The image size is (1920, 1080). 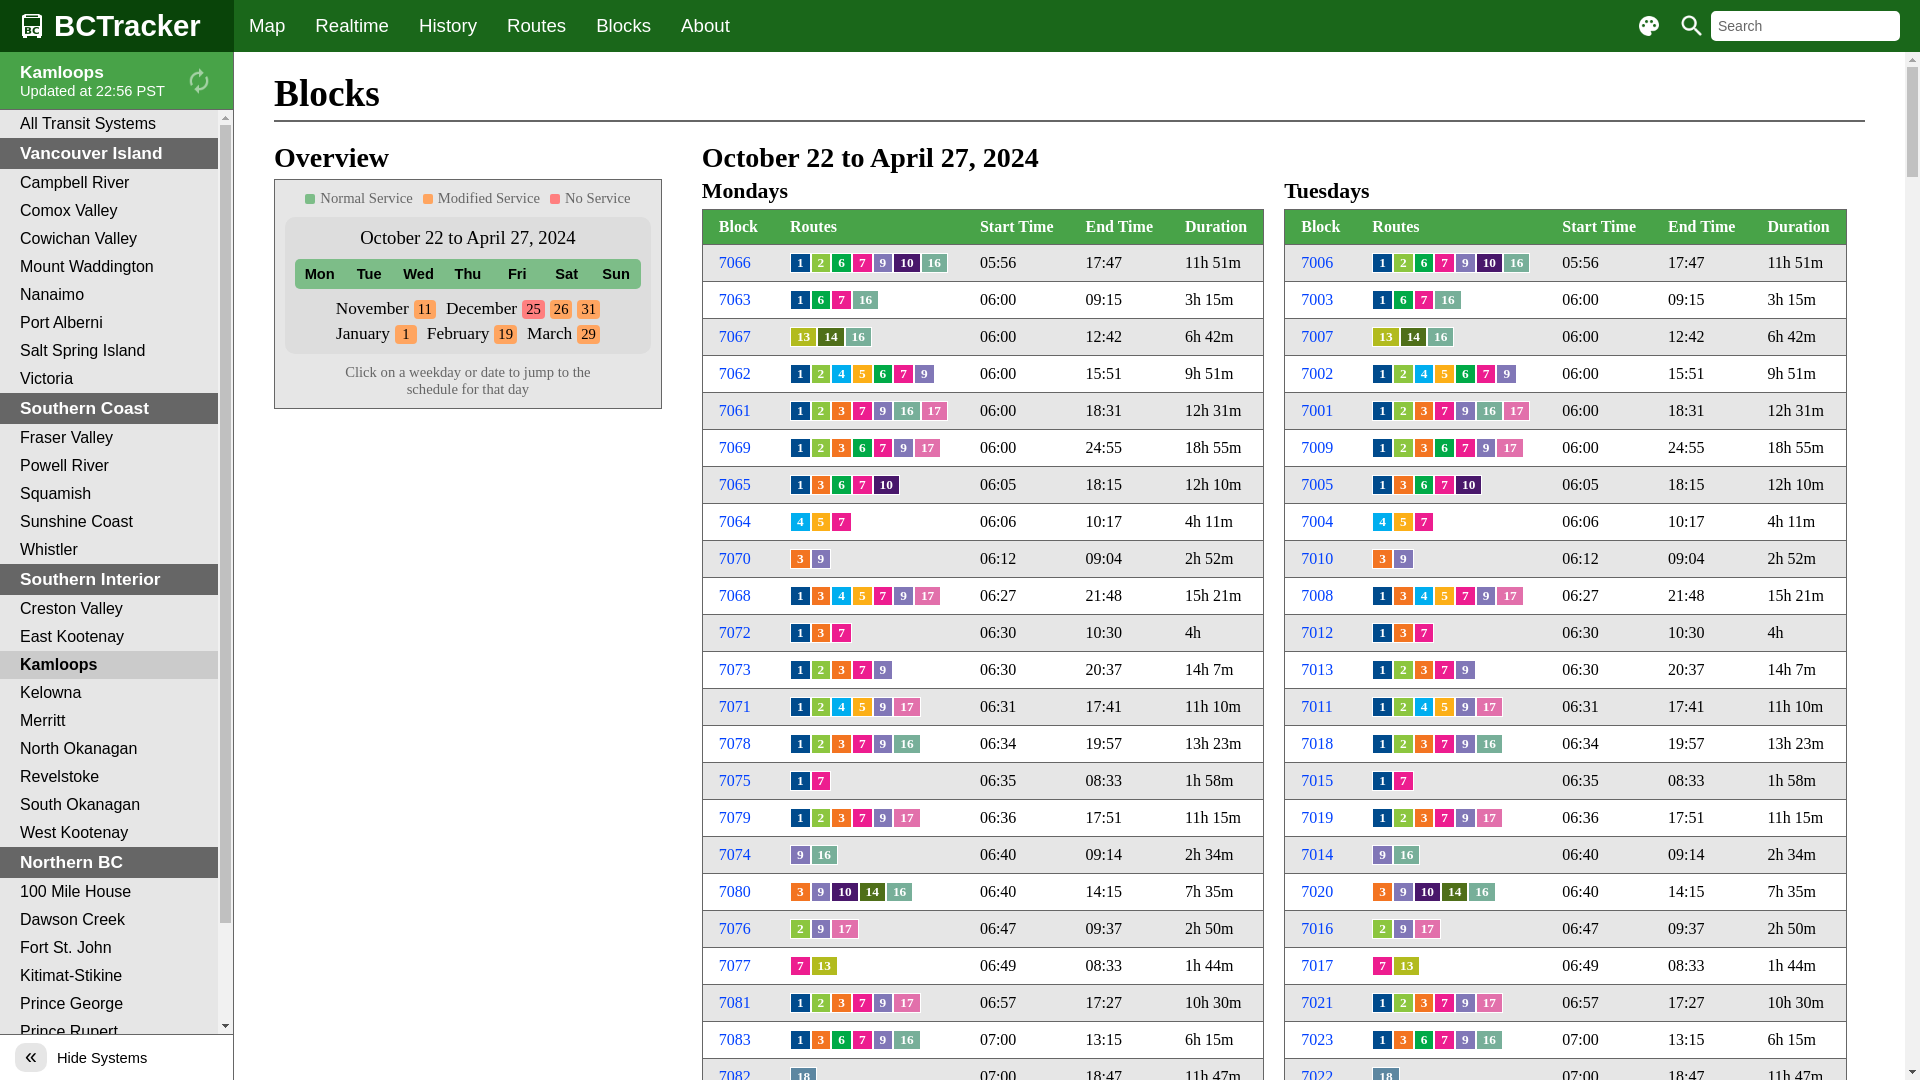 I want to click on Port Alberni, so click(x=109, y=323).